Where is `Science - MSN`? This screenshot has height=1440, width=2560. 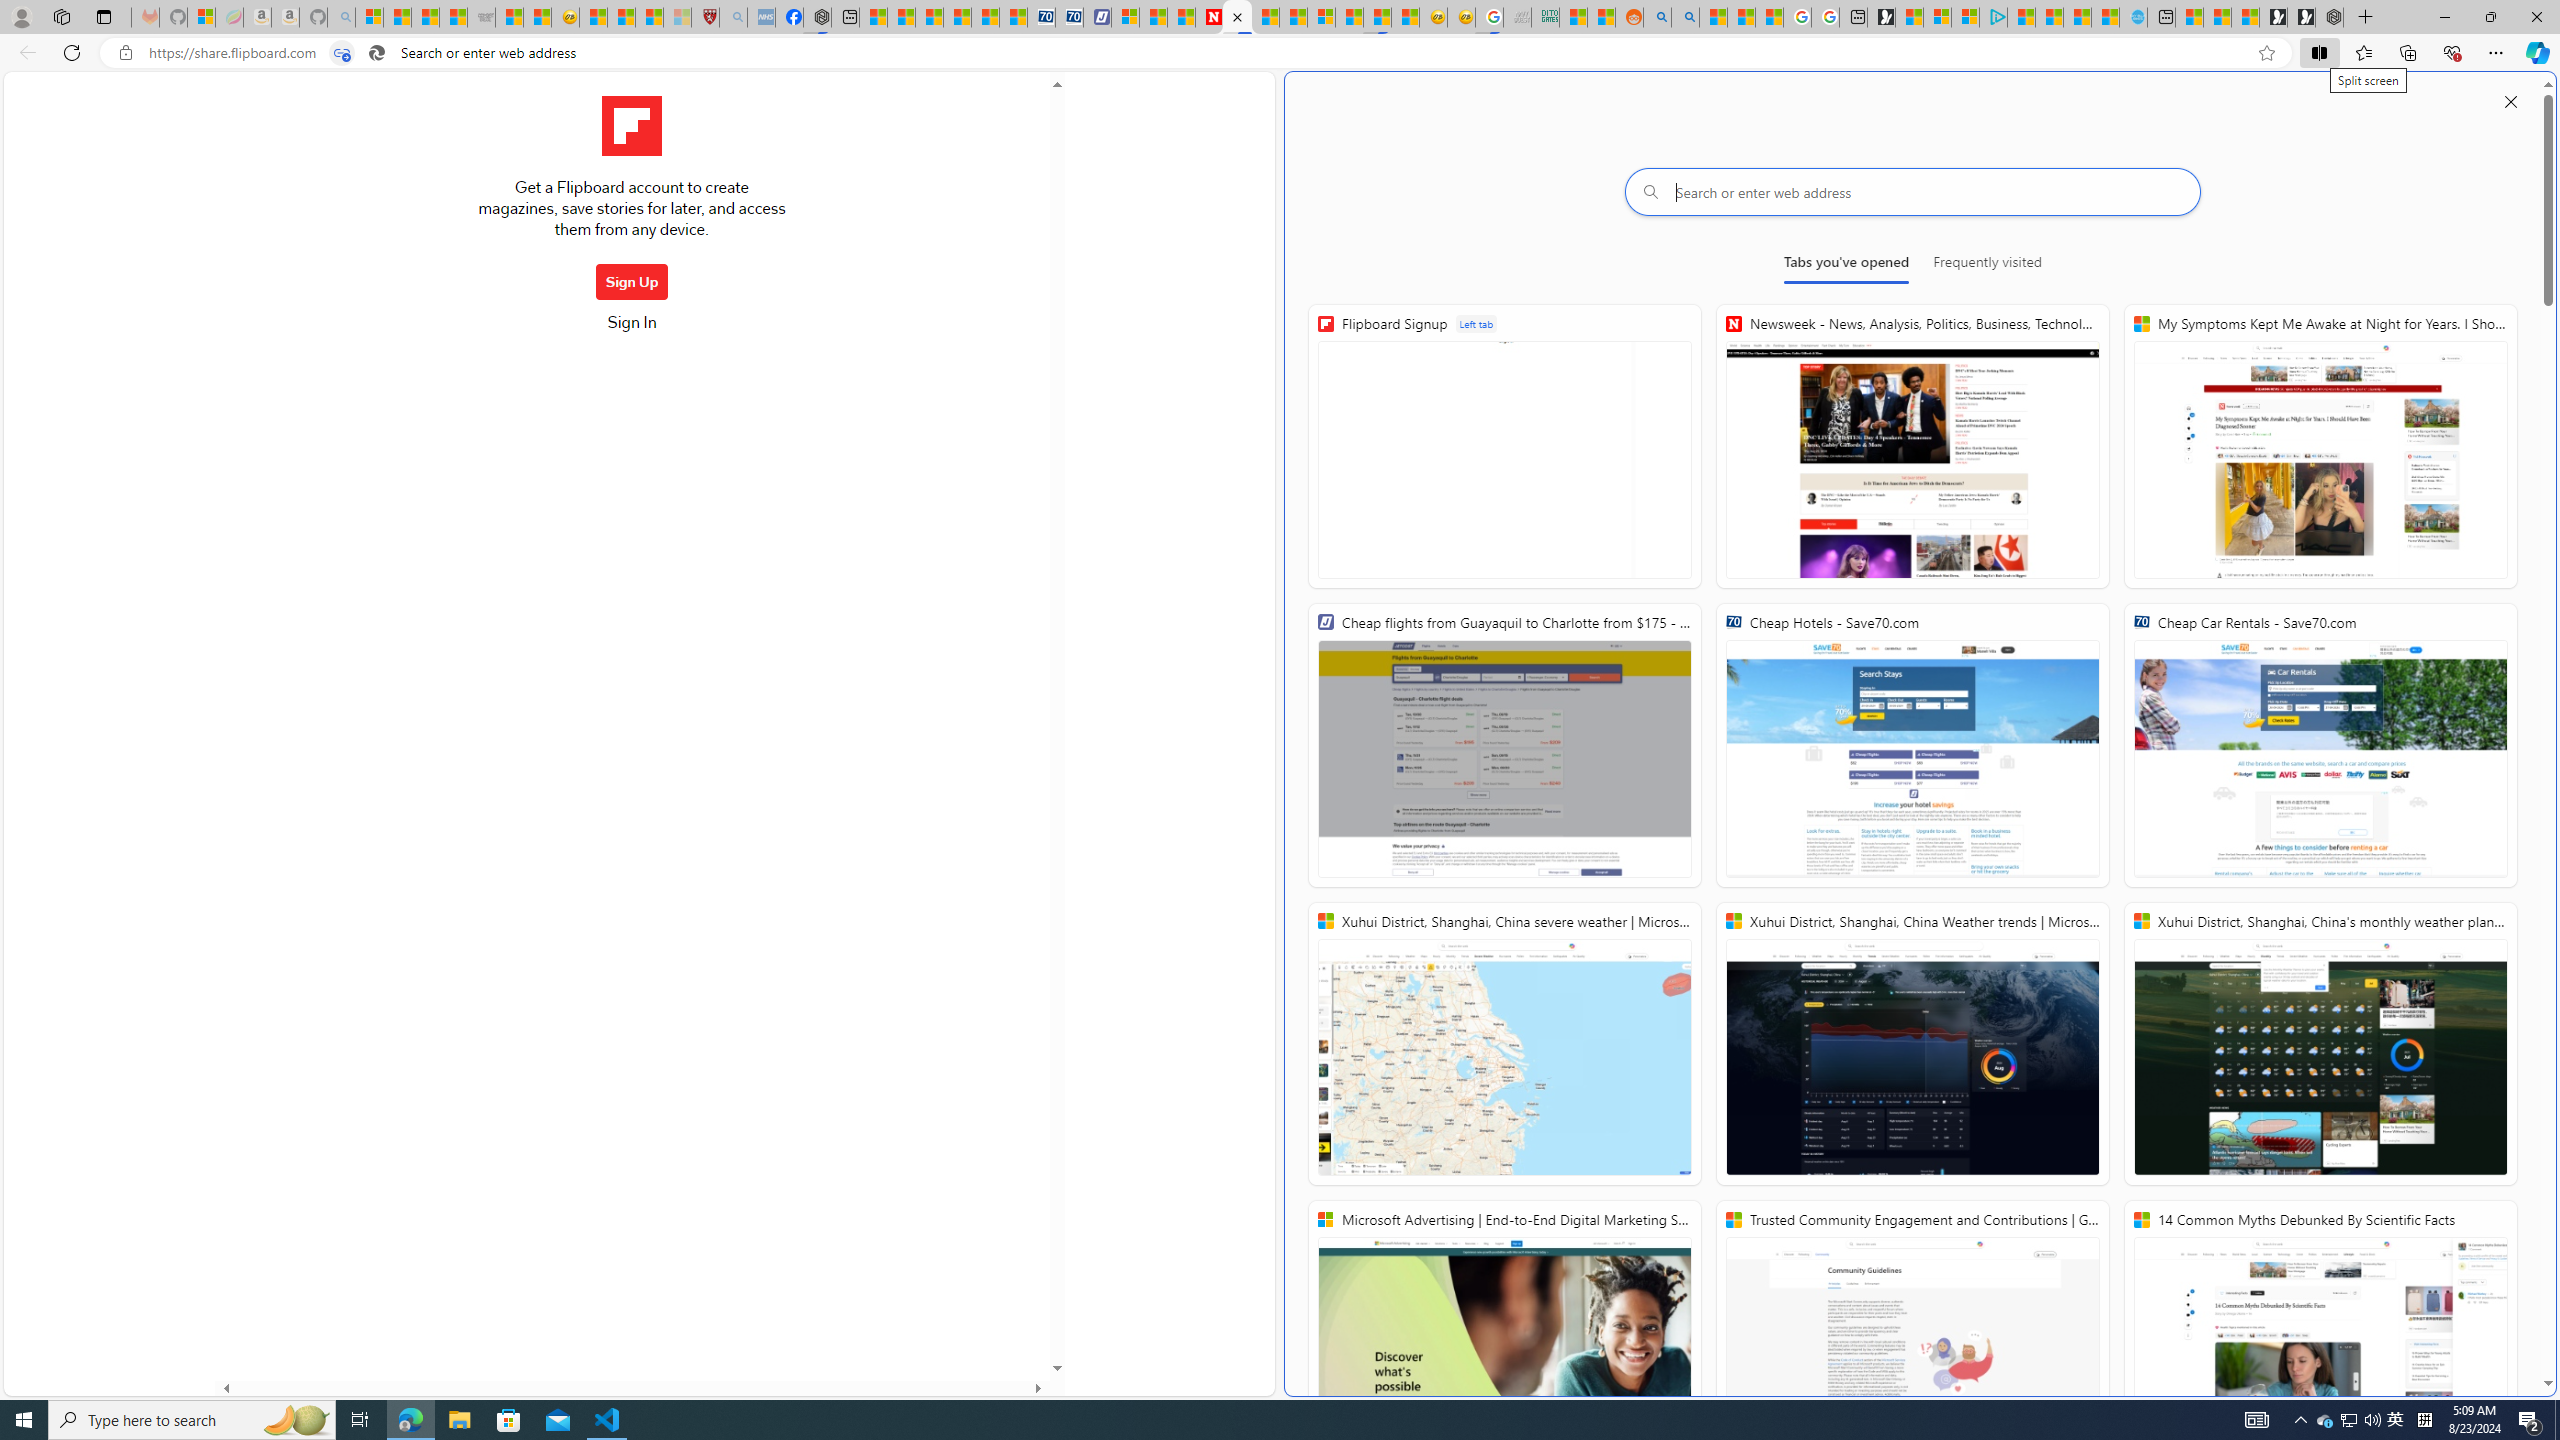
Science - MSN is located at coordinates (648, 17).